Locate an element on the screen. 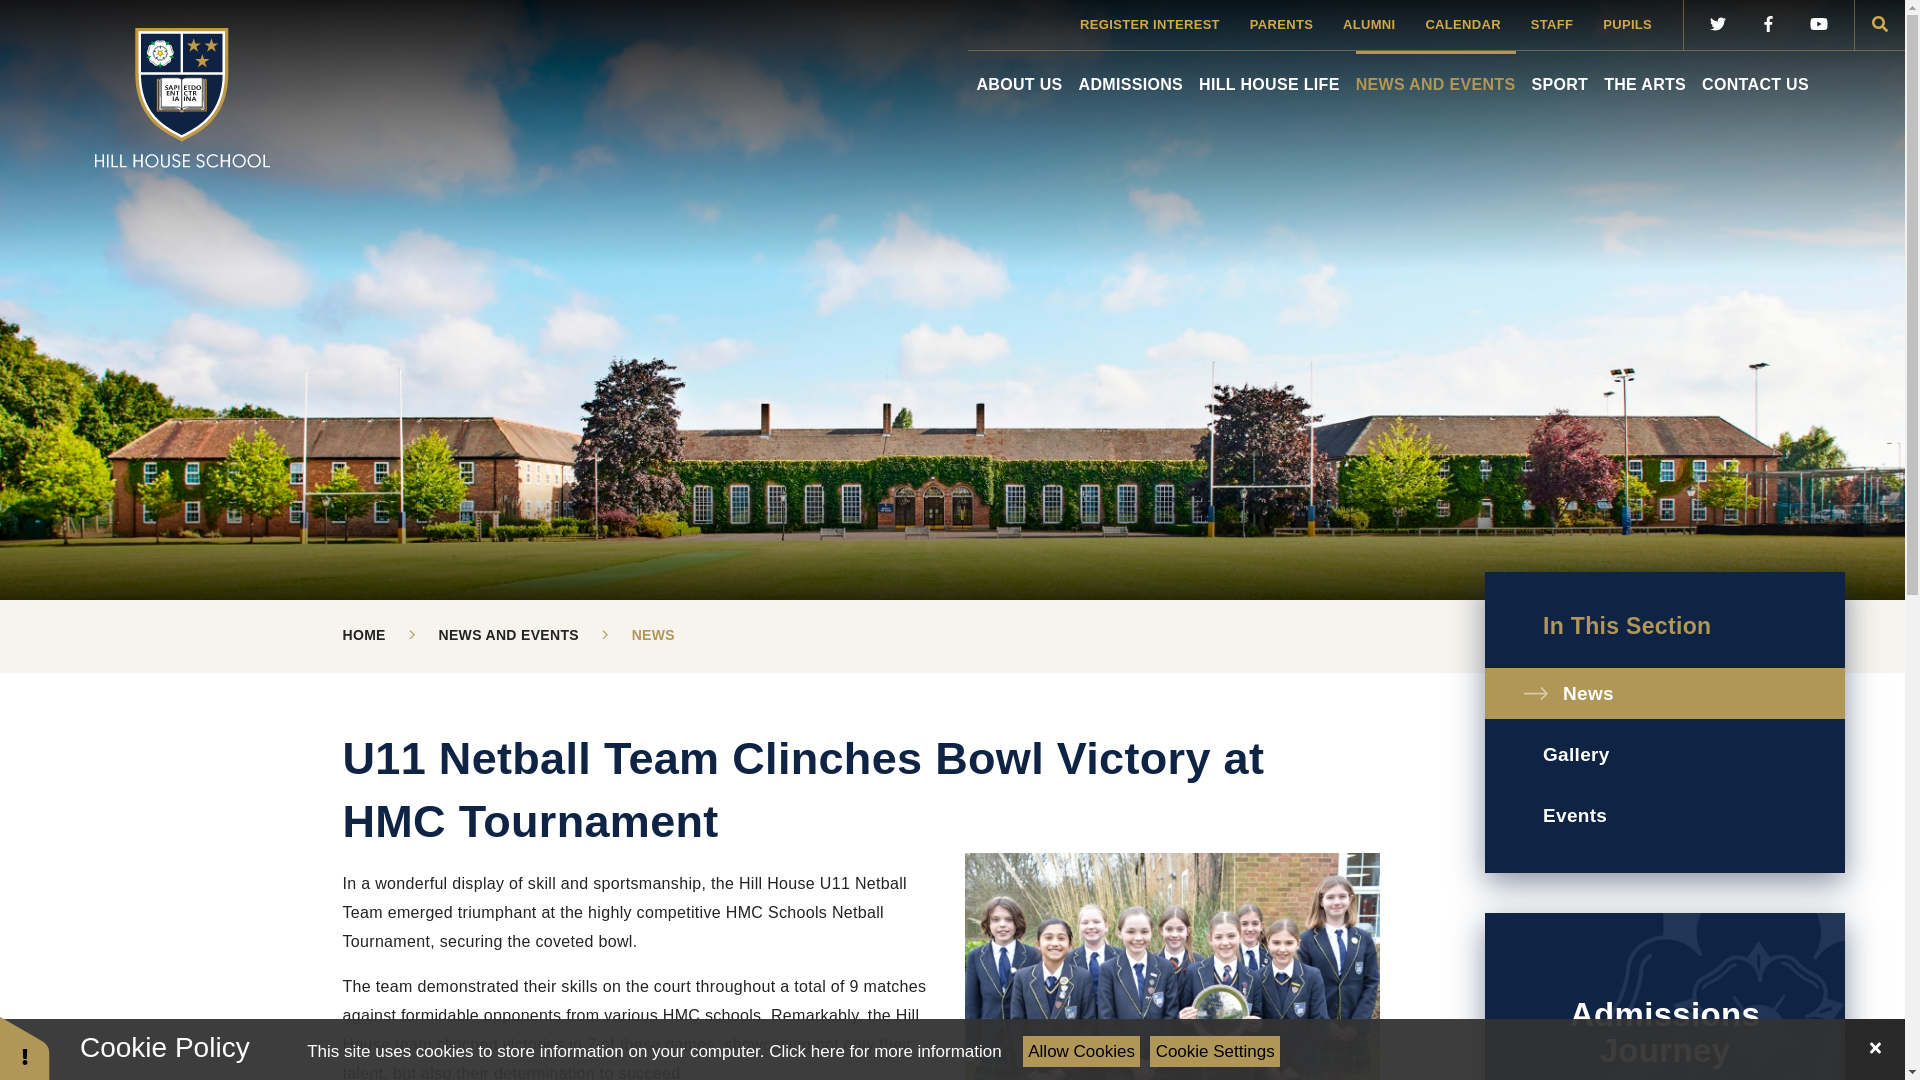  ABOUT US is located at coordinates (1018, 76).